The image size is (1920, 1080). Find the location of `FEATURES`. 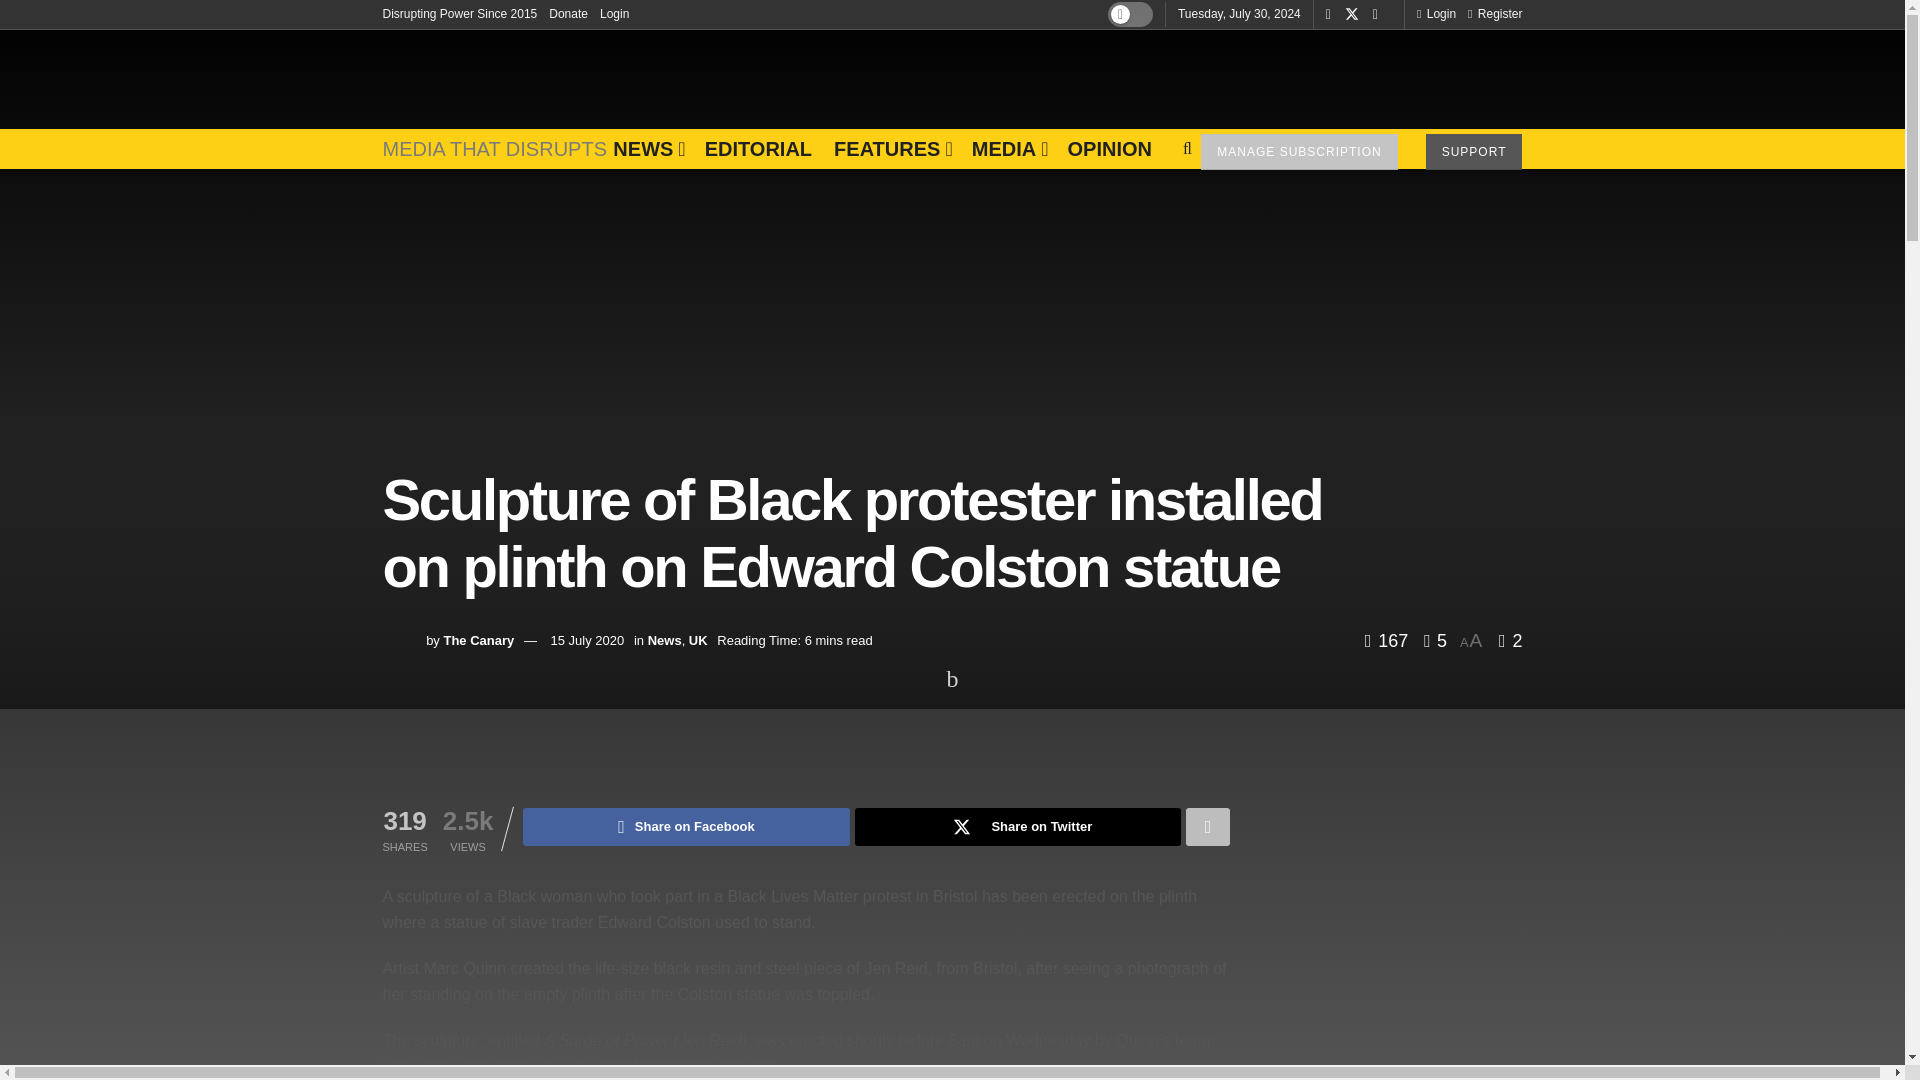

FEATURES is located at coordinates (892, 148).